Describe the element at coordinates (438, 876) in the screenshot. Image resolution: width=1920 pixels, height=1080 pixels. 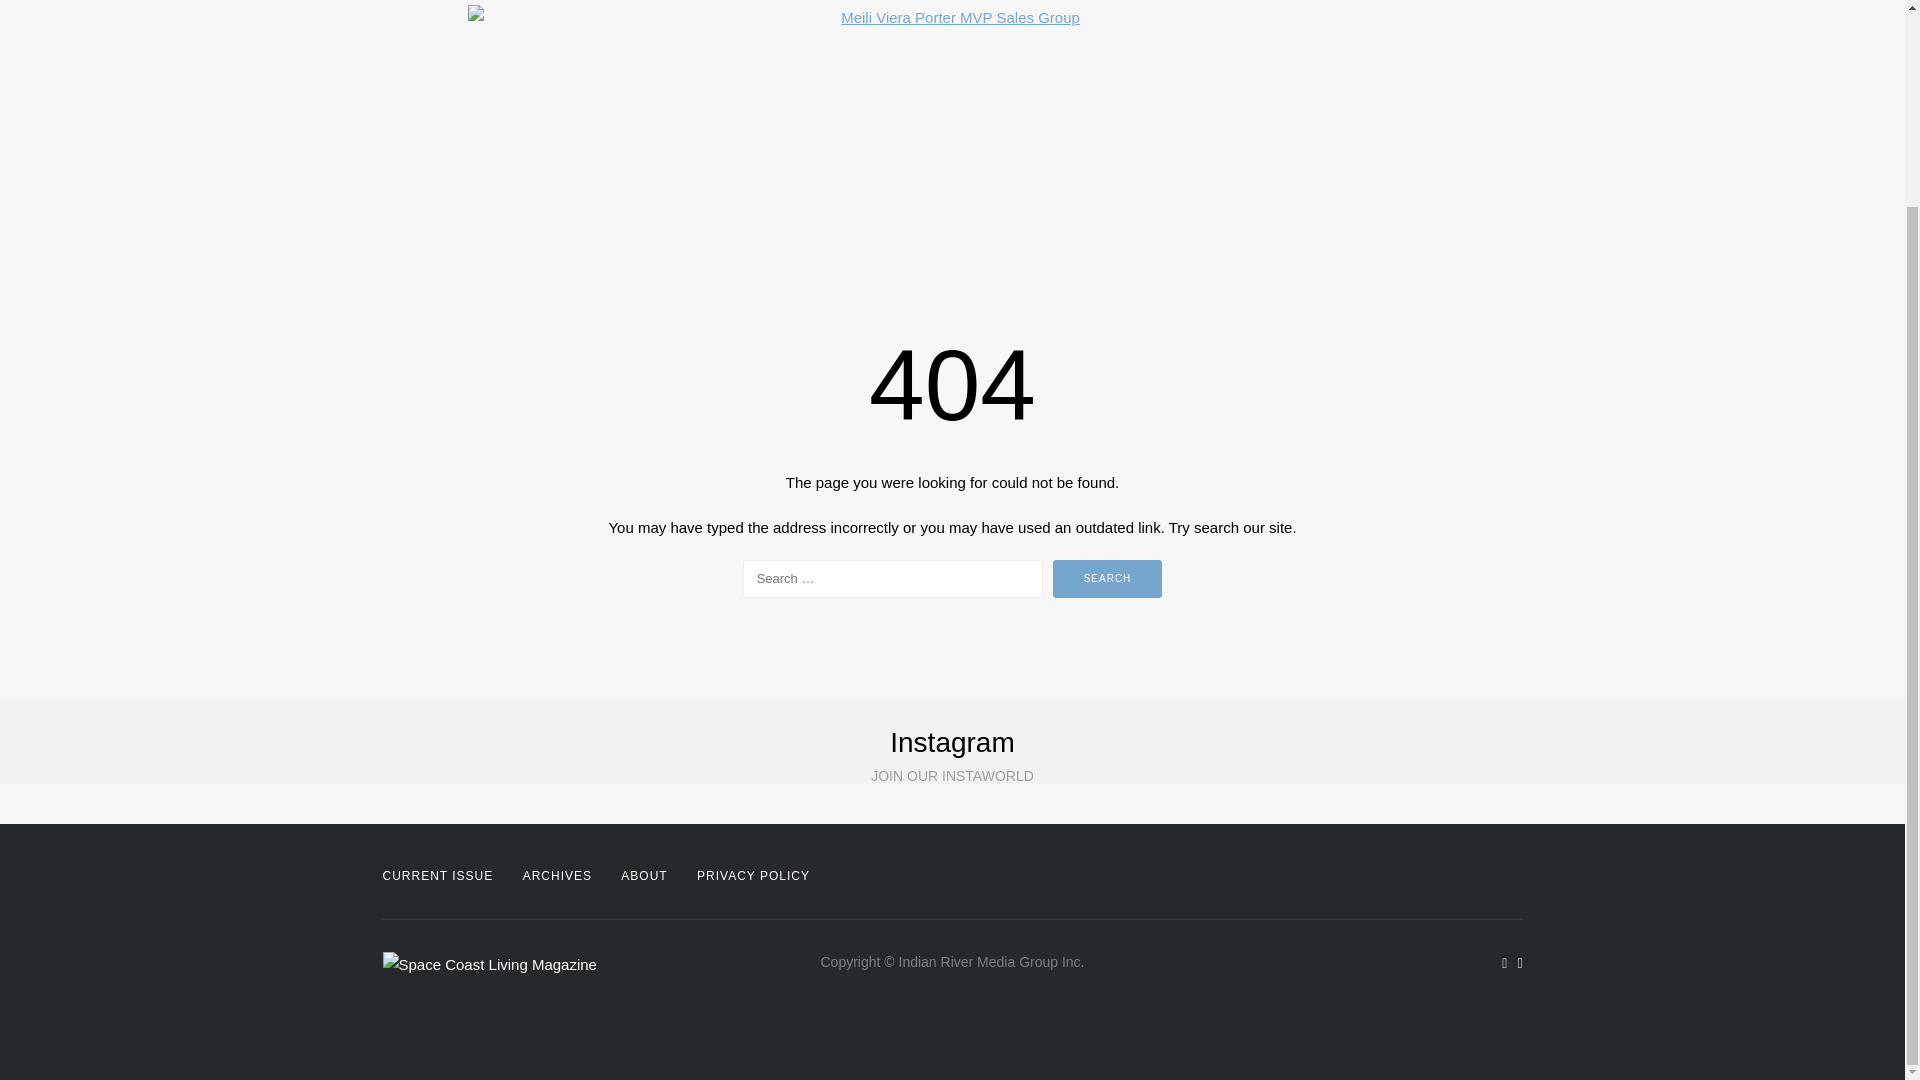
I see `CURRENT ISSUE` at that location.